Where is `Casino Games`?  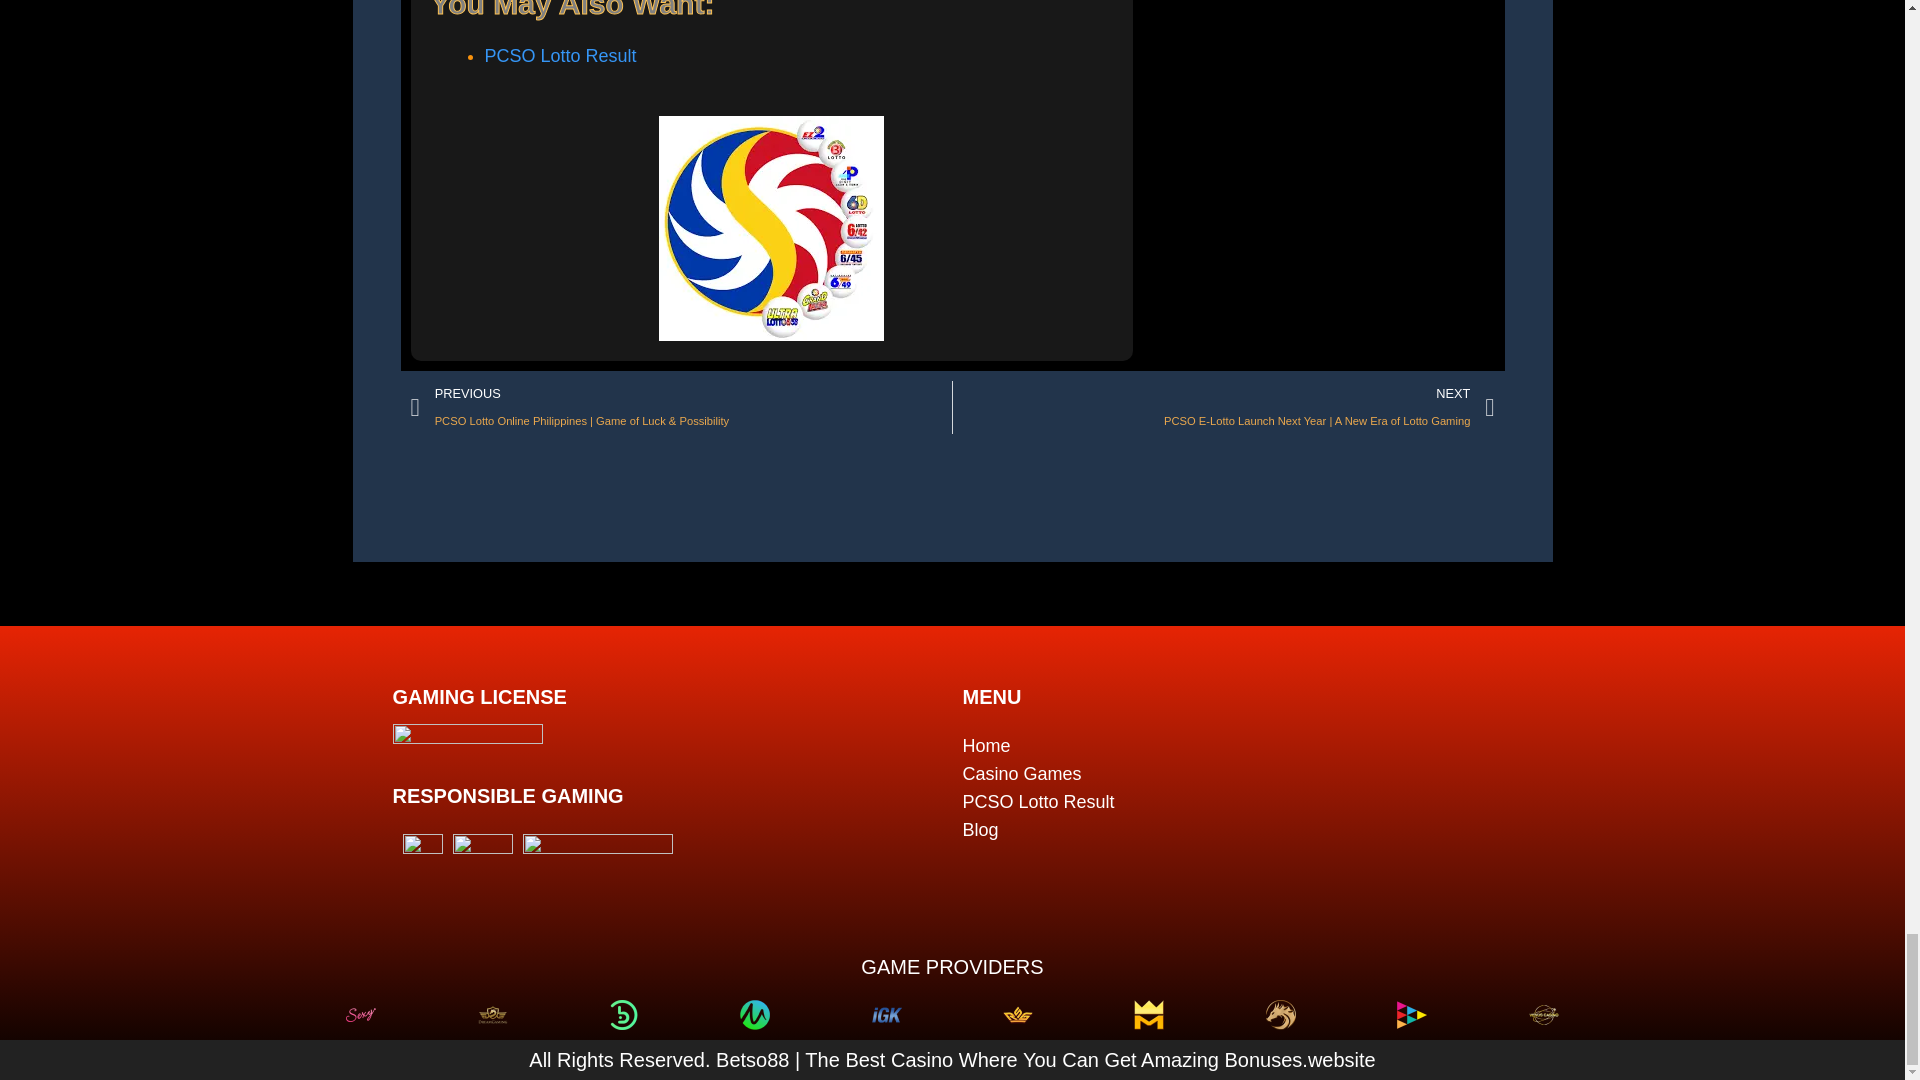 Casino Games is located at coordinates (1236, 774).